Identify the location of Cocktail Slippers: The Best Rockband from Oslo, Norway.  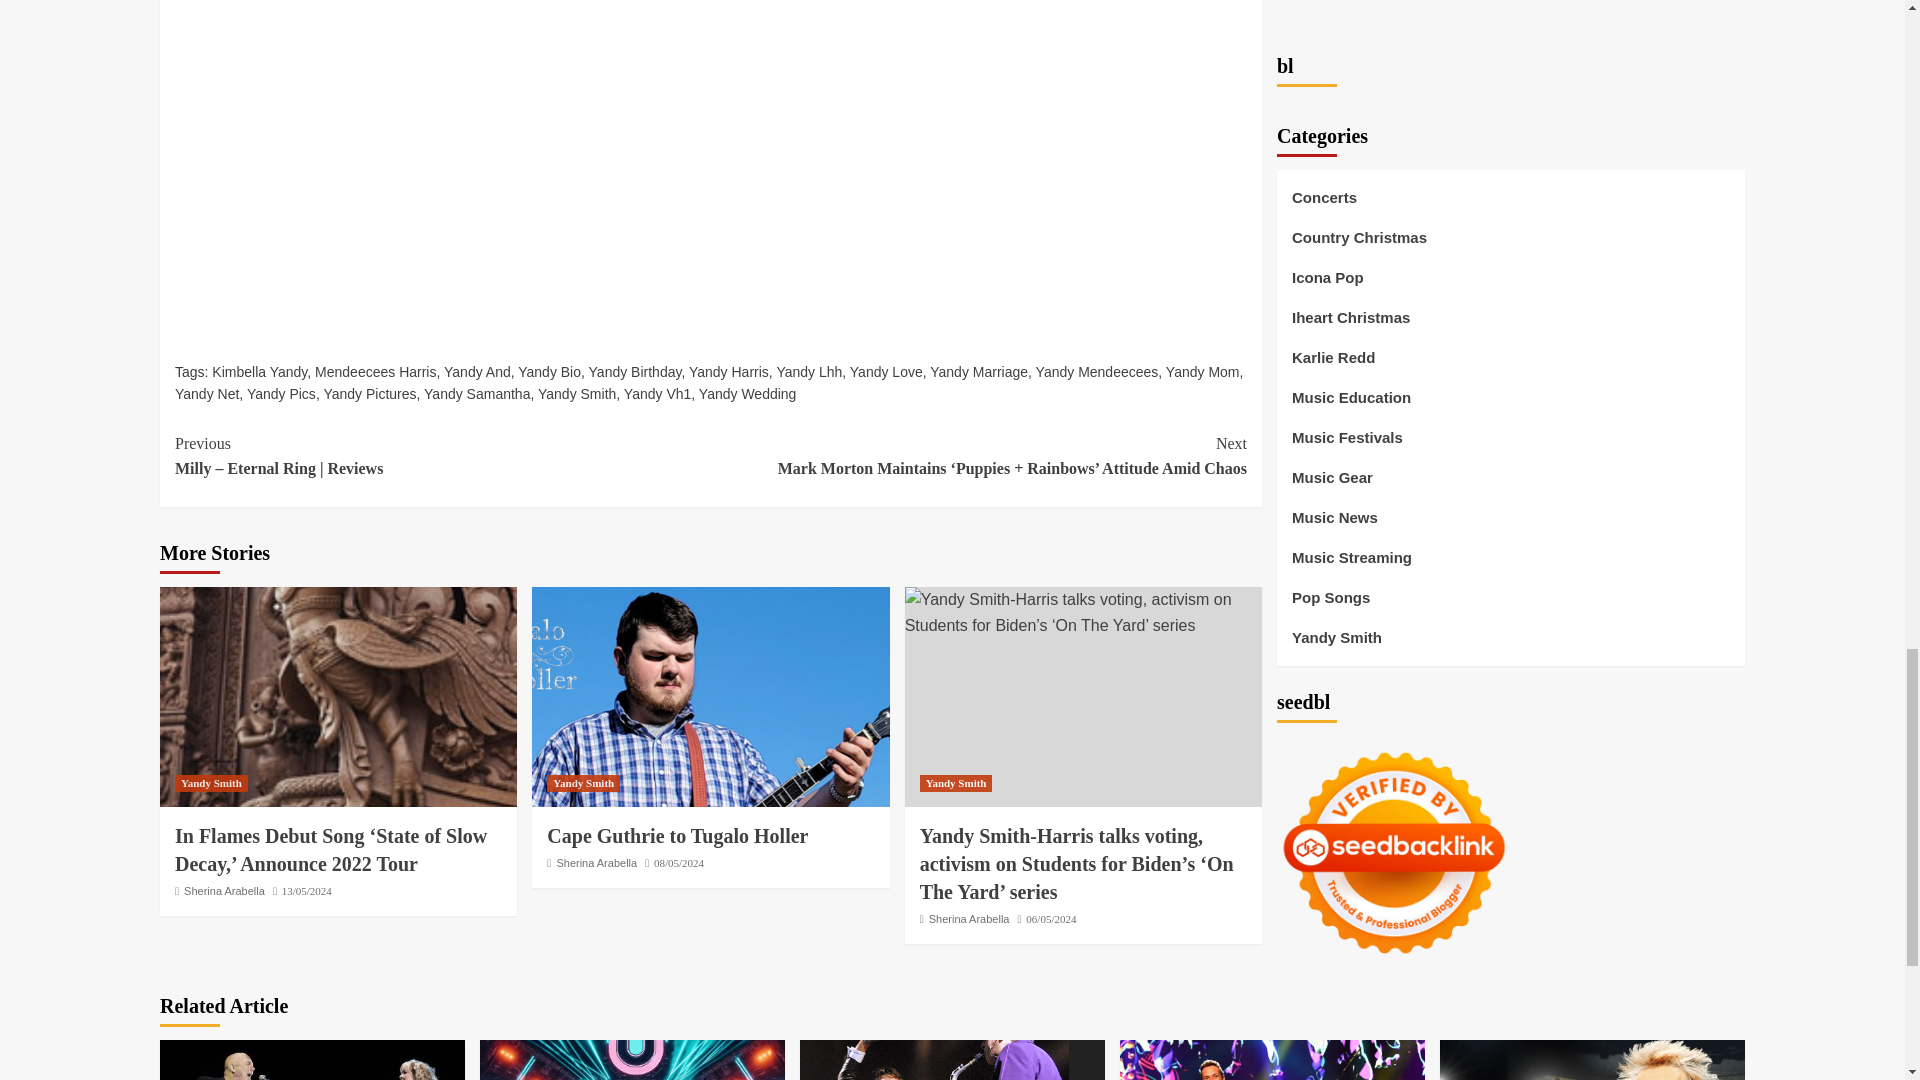
(632, 1060).